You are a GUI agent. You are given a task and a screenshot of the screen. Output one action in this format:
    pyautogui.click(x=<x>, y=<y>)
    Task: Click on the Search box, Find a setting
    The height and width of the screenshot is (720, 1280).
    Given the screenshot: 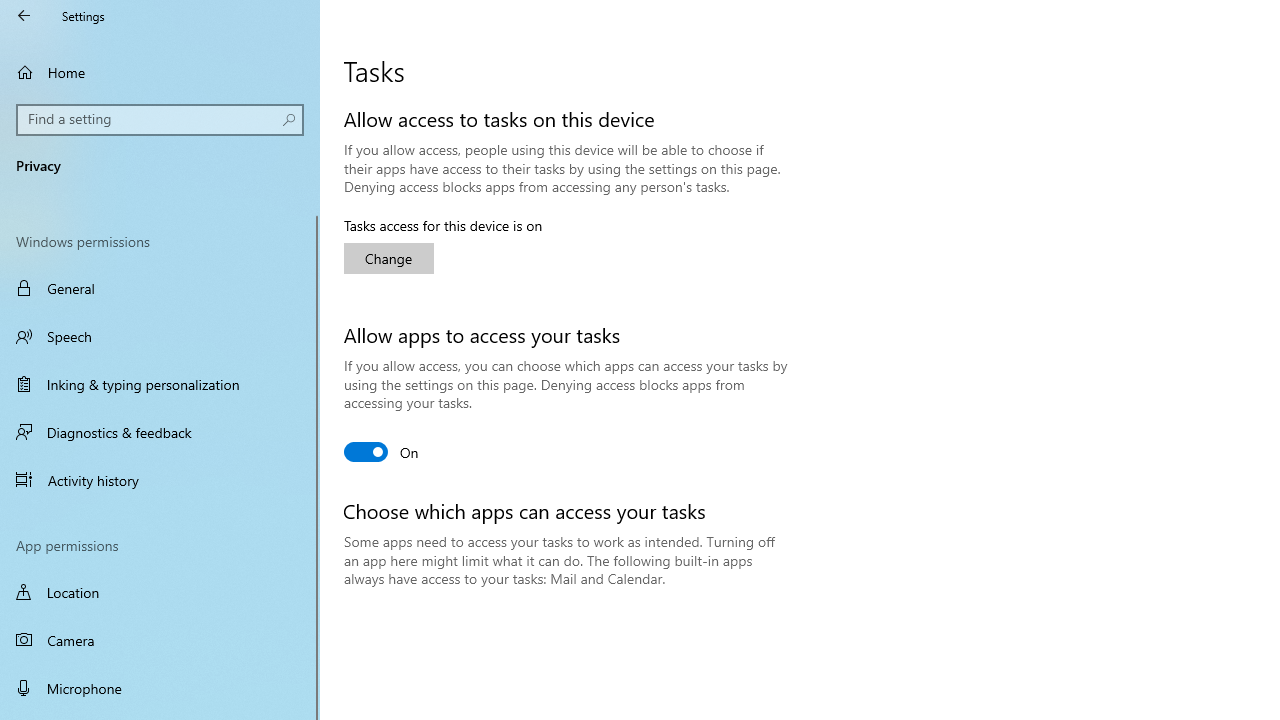 What is the action you would take?
    pyautogui.click(x=160, y=120)
    